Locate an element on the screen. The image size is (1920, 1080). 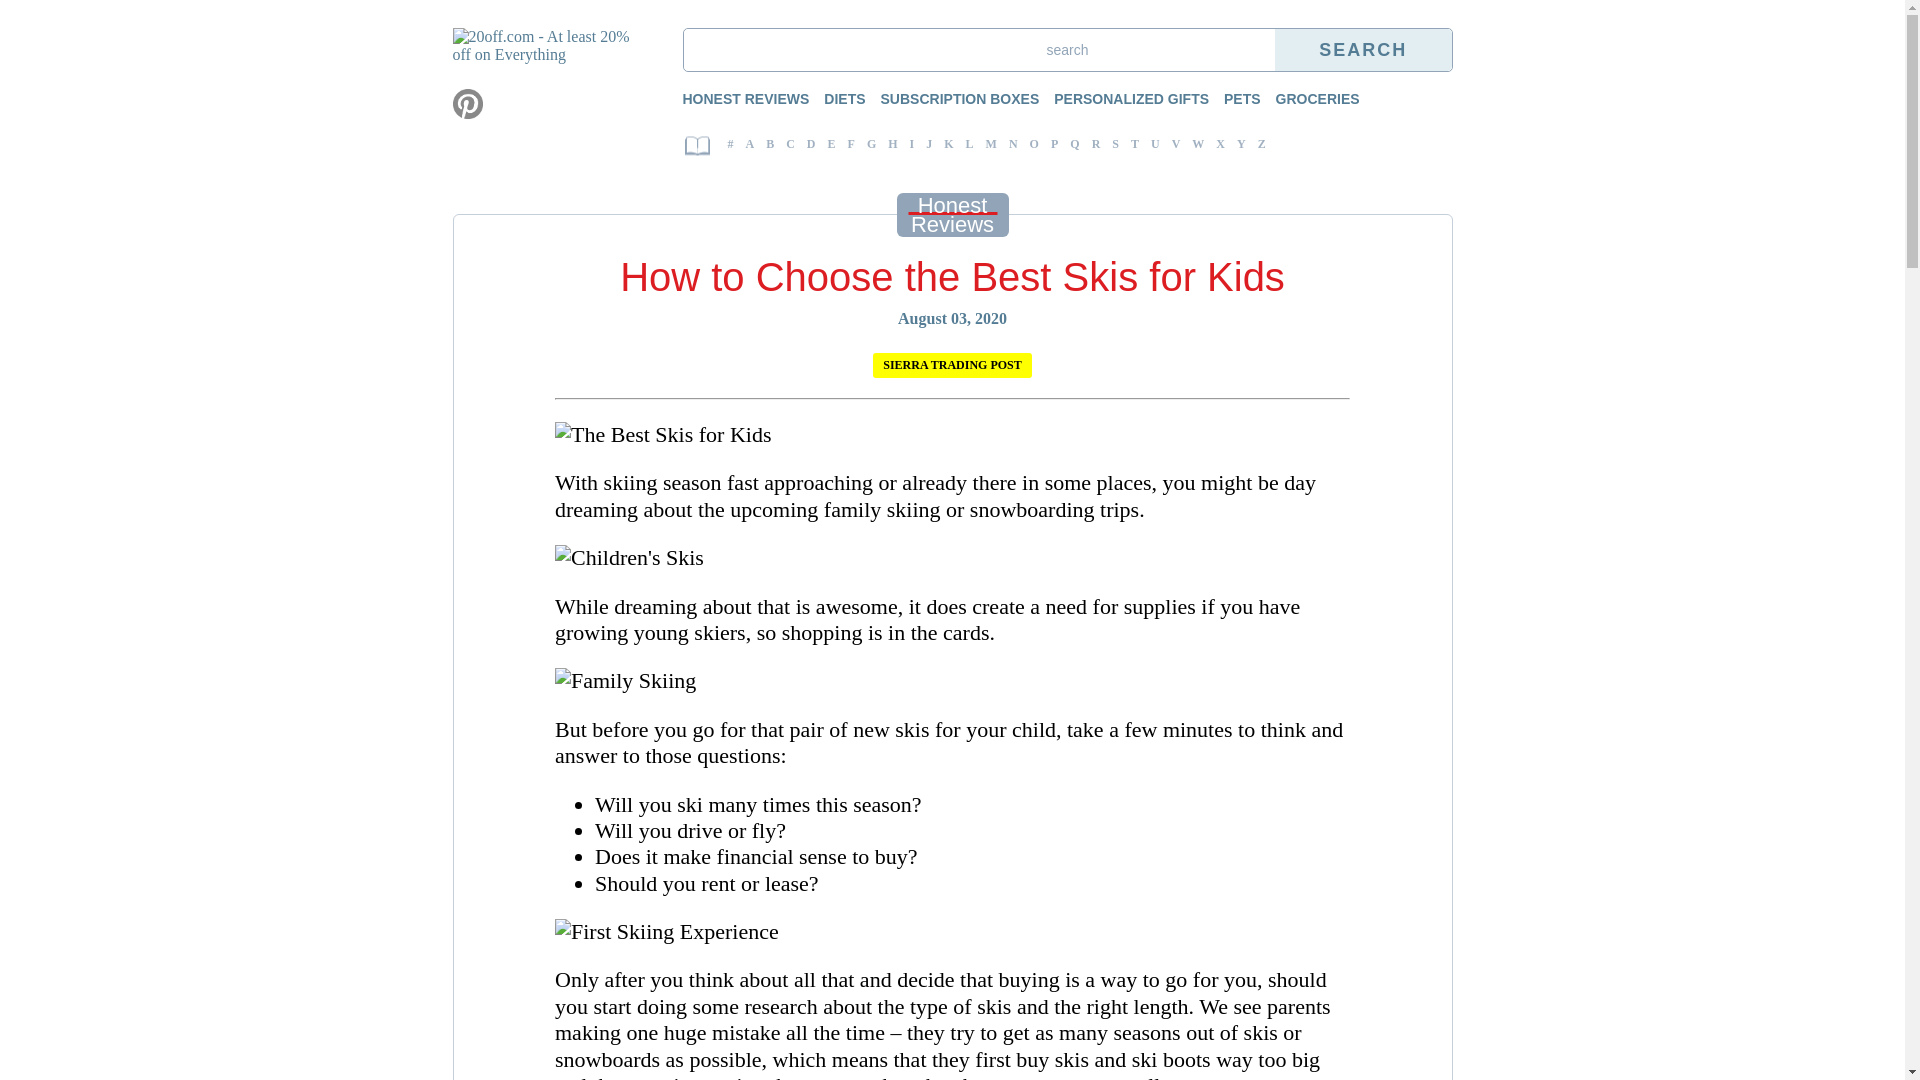
Q is located at coordinates (1074, 144).